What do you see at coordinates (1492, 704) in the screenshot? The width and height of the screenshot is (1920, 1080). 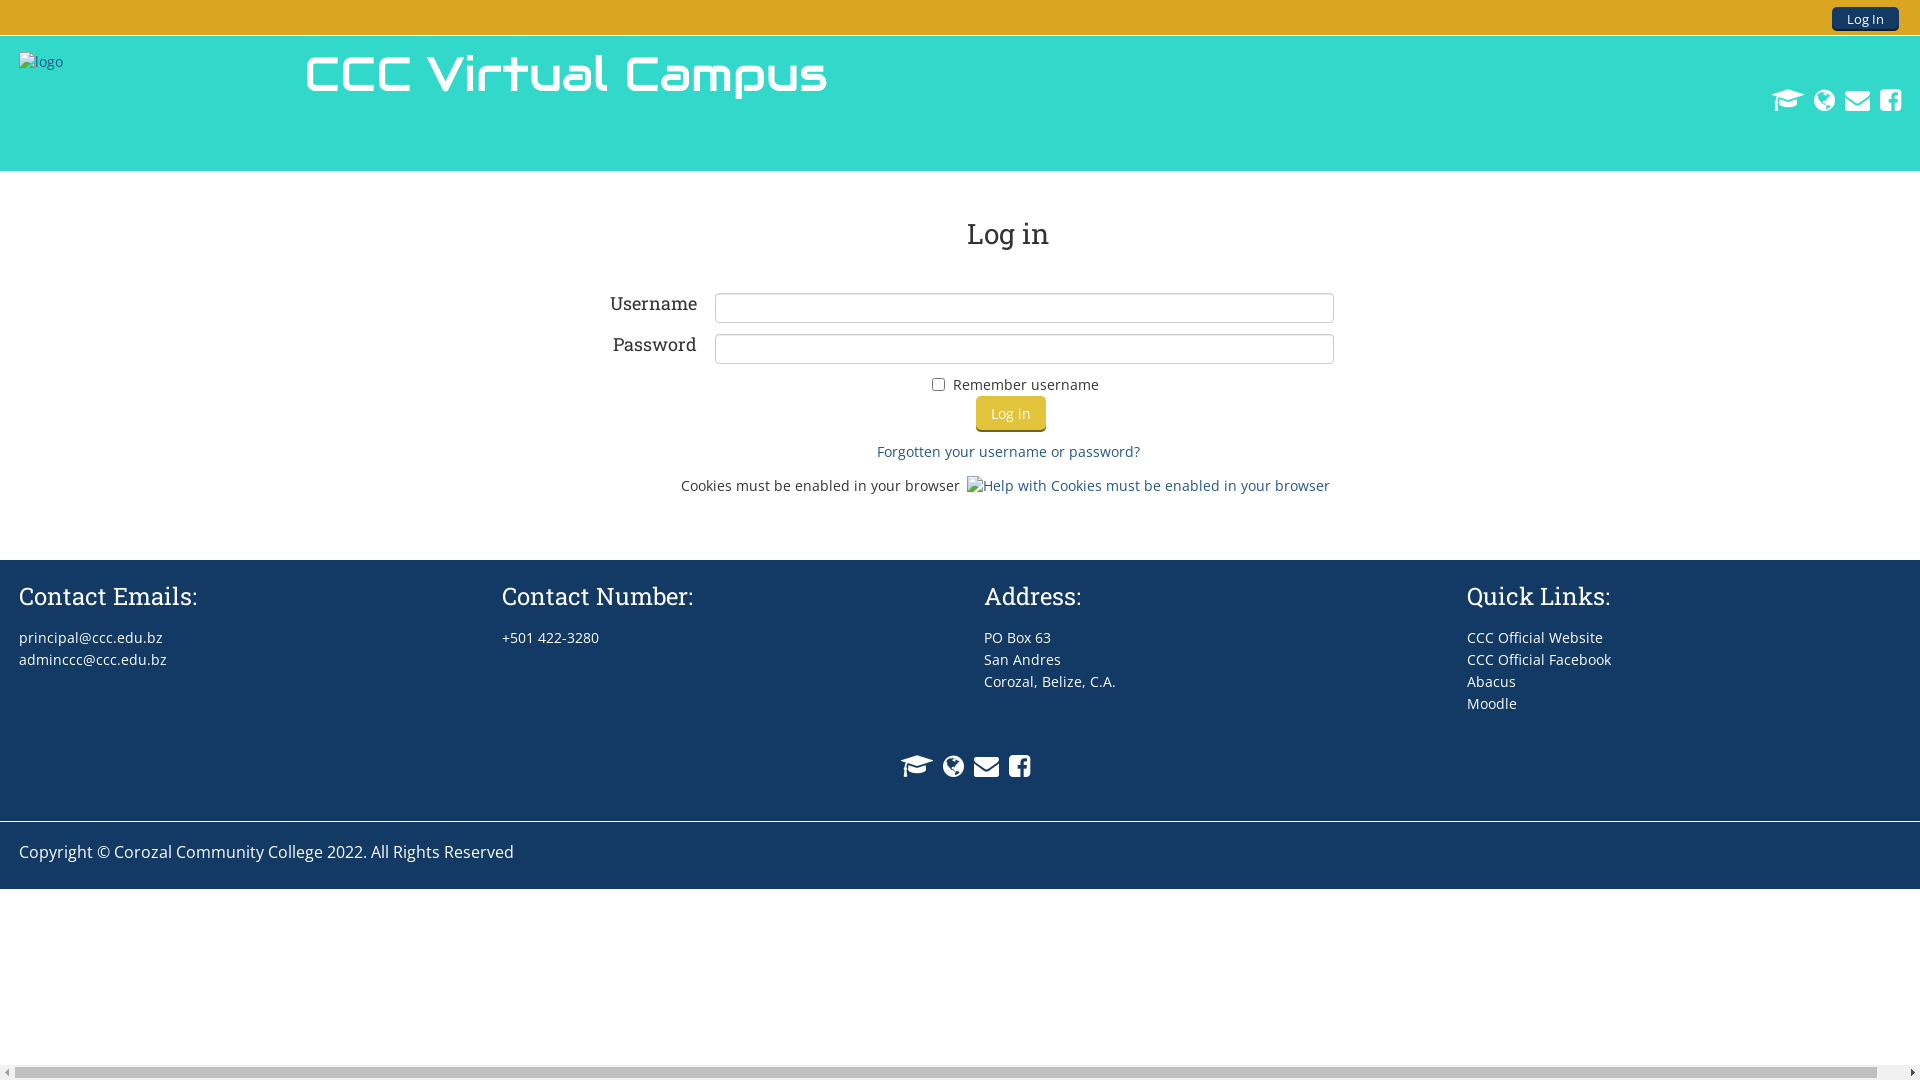 I see `Moodle` at bounding box center [1492, 704].